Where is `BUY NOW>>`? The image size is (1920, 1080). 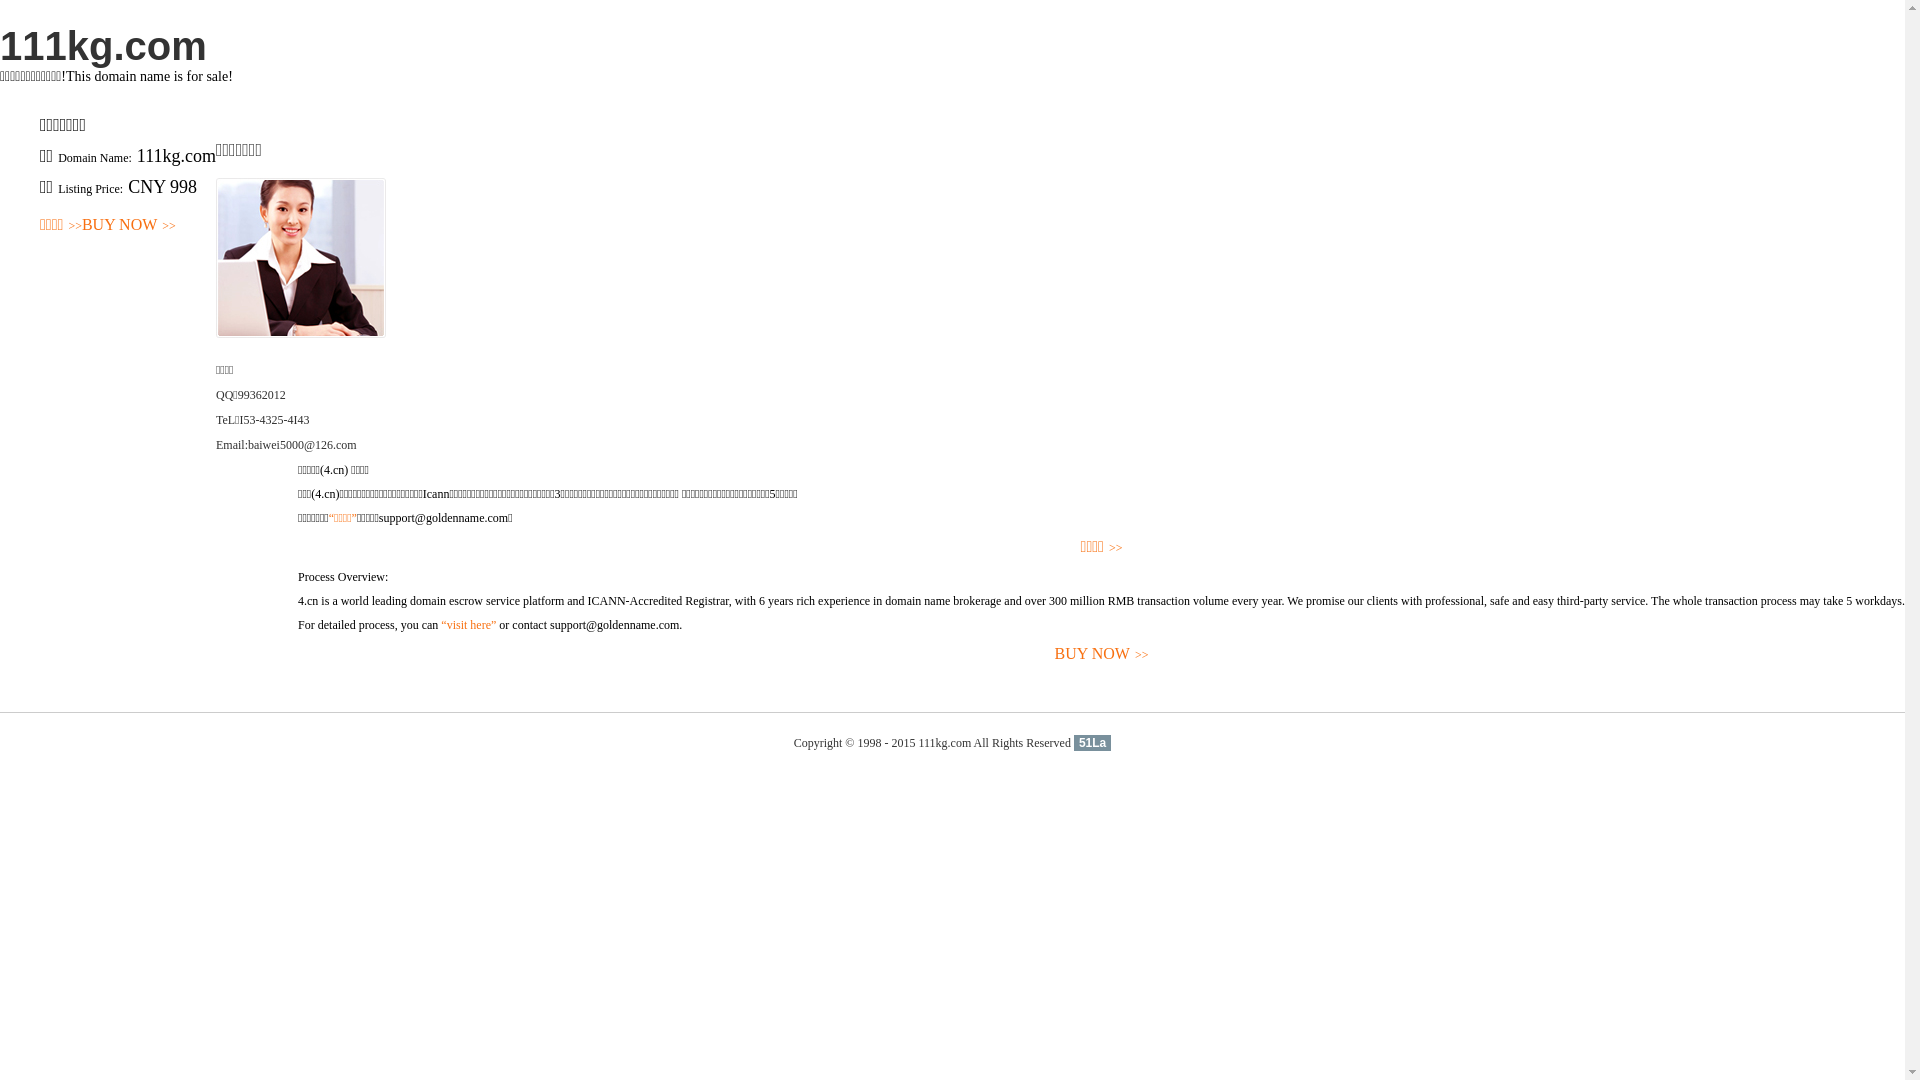 BUY NOW>> is located at coordinates (129, 226).